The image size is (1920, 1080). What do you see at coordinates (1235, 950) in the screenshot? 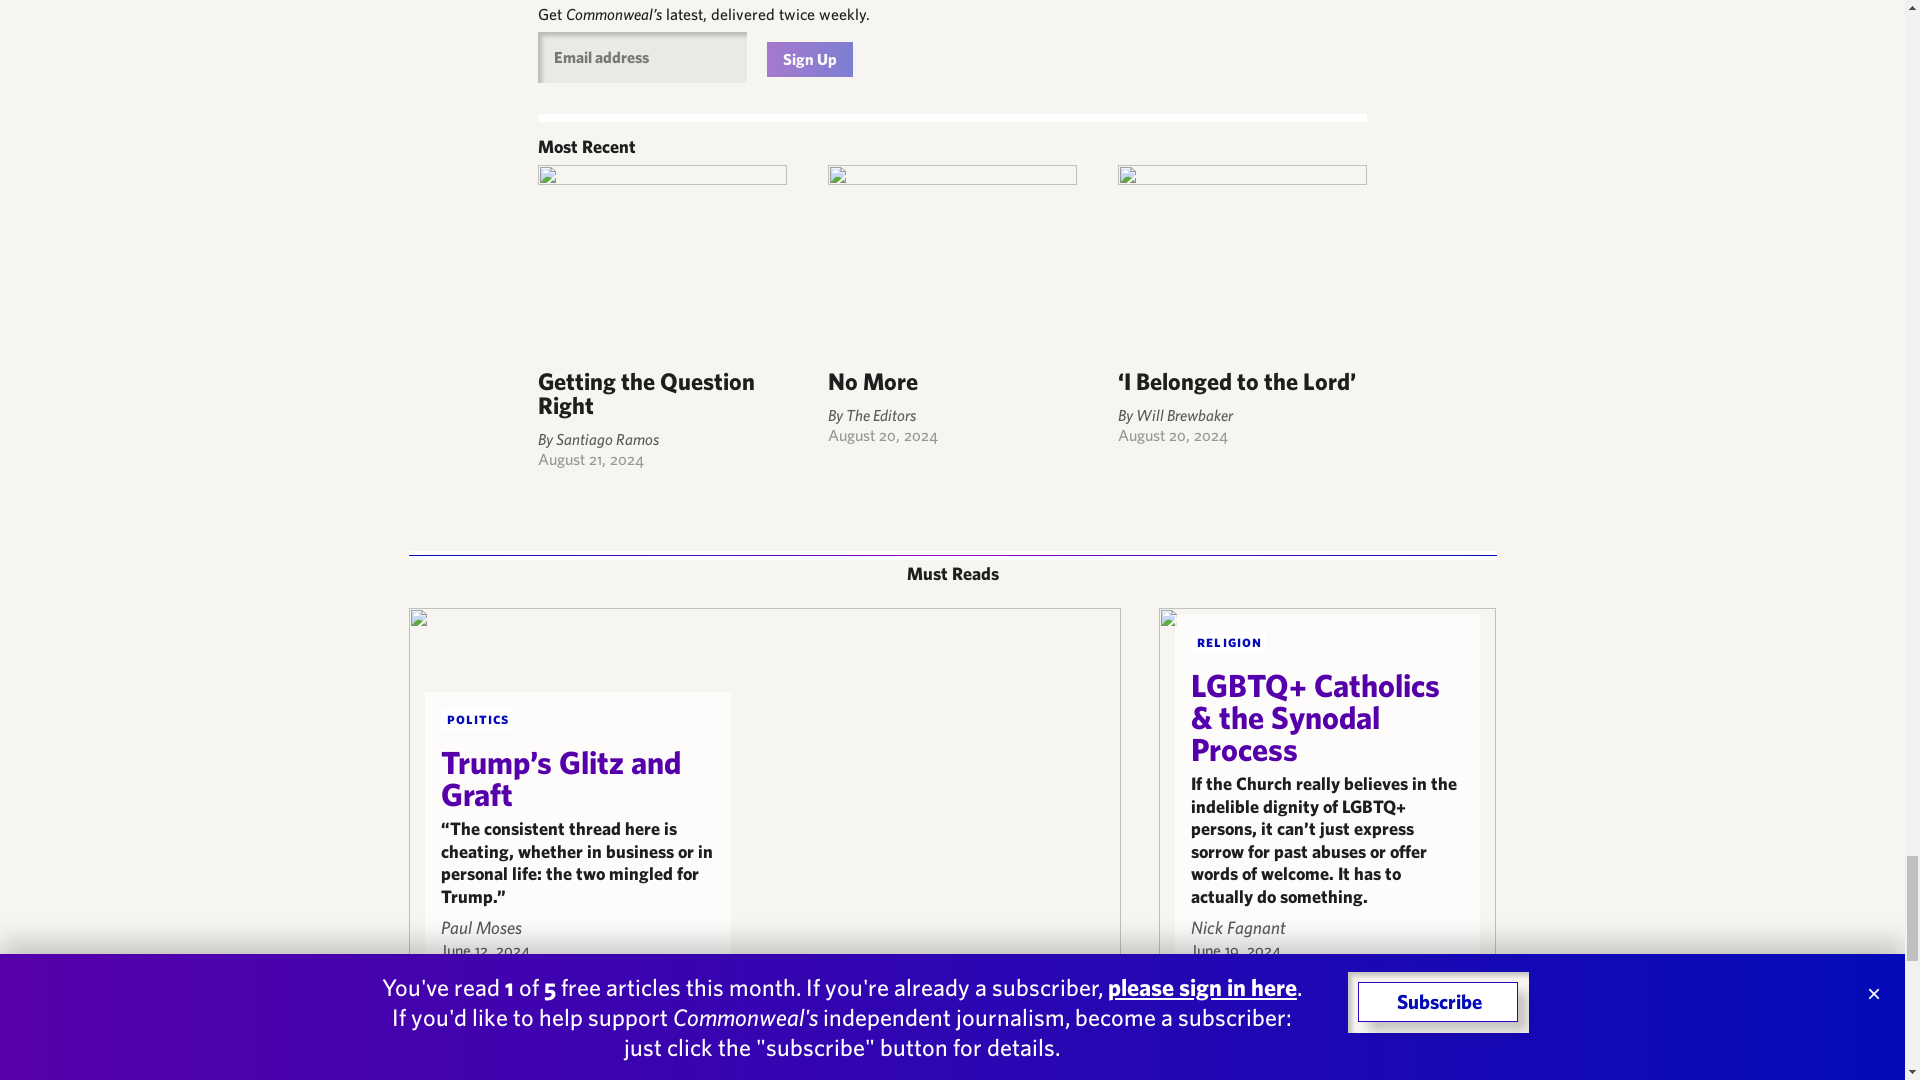
I see `Wednesday, June 19, 2024 - 13:57` at bounding box center [1235, 950].